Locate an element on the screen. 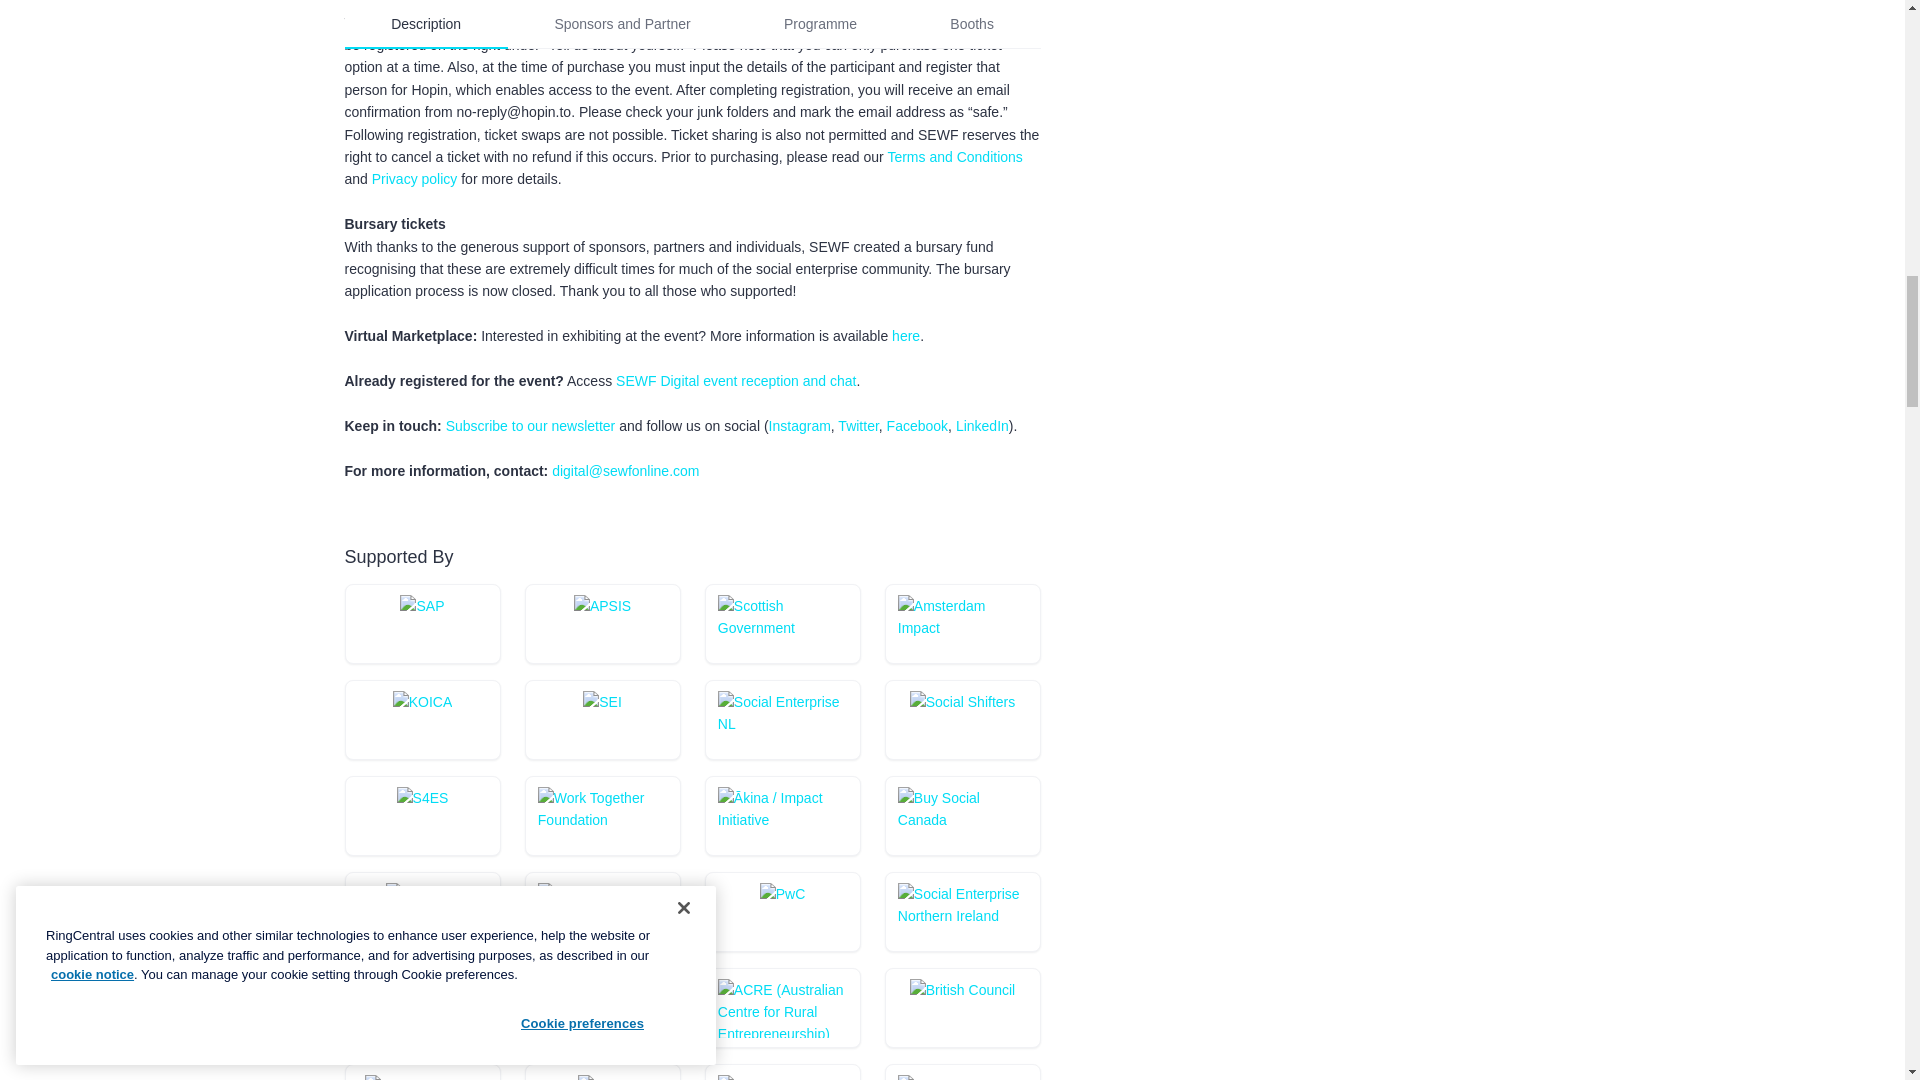 This screenshot has width=1920, height=1080. Instagram is located at coordinates (800, 426).